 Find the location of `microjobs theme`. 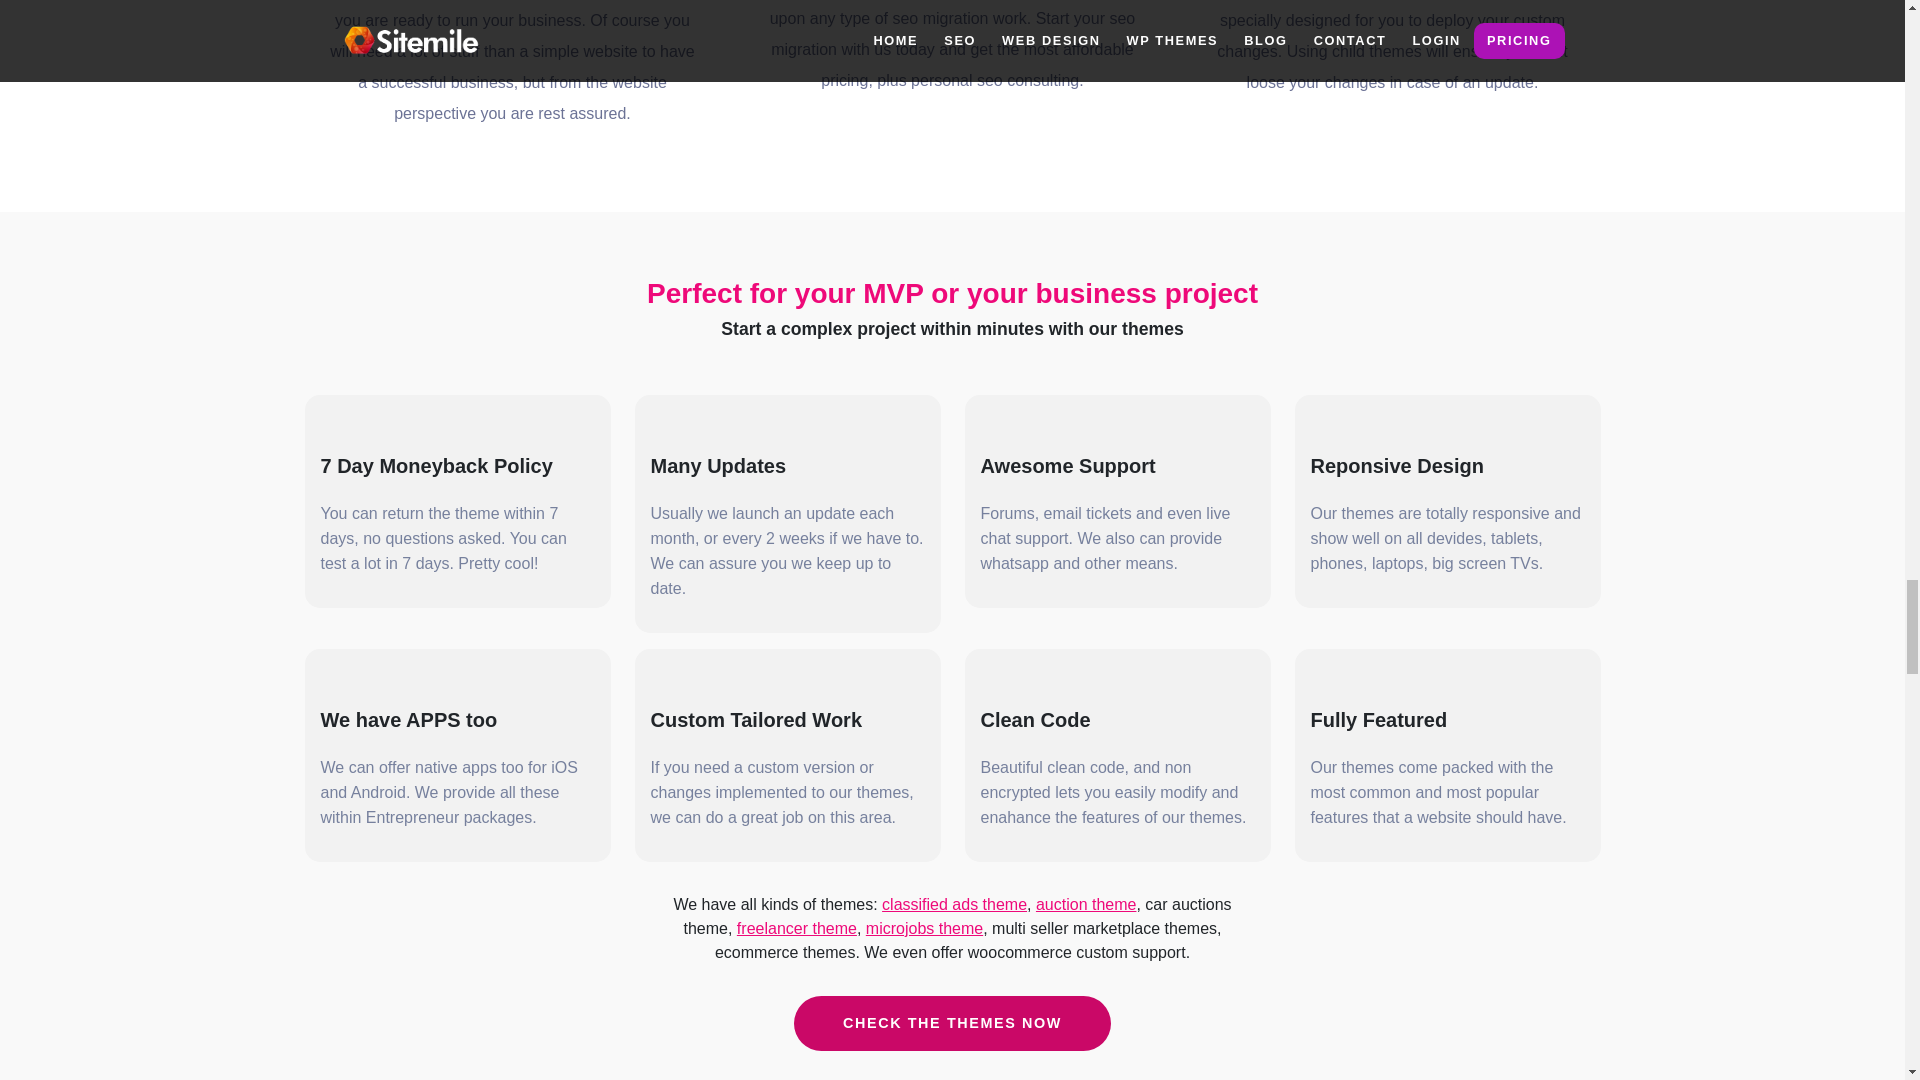

microjobs theme is located at coordinates (924, 928).